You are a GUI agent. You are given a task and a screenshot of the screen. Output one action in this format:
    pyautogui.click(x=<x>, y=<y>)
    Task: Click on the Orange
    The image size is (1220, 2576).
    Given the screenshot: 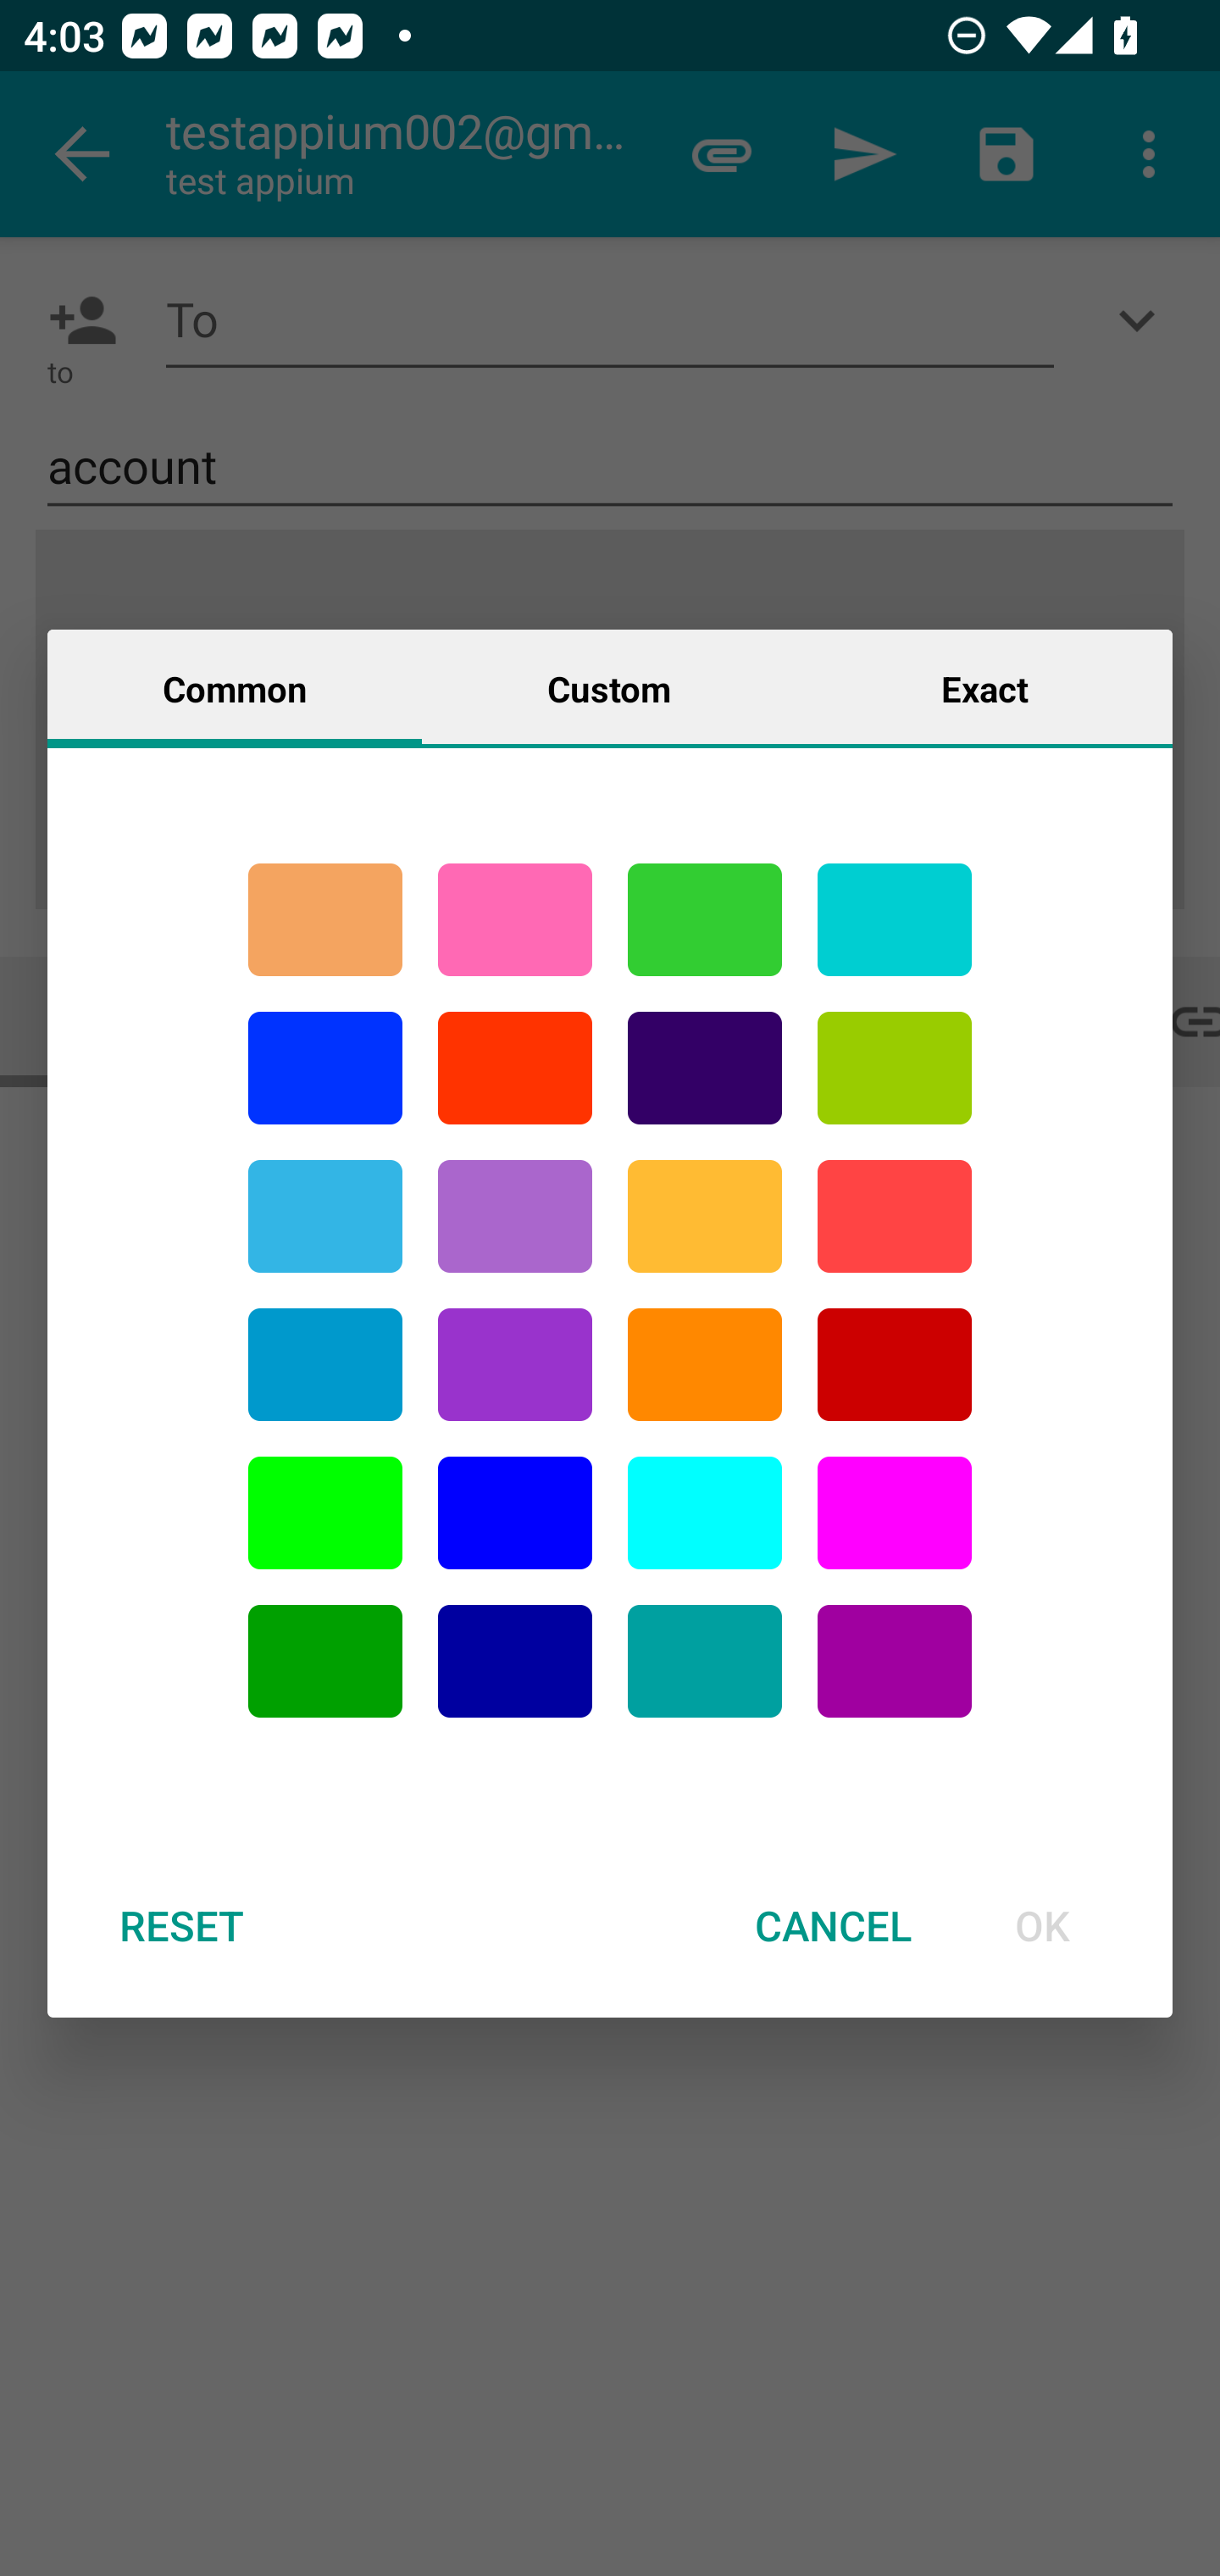 What is the action you would take?
    pyautogui.click(x=705, y=1365)
    